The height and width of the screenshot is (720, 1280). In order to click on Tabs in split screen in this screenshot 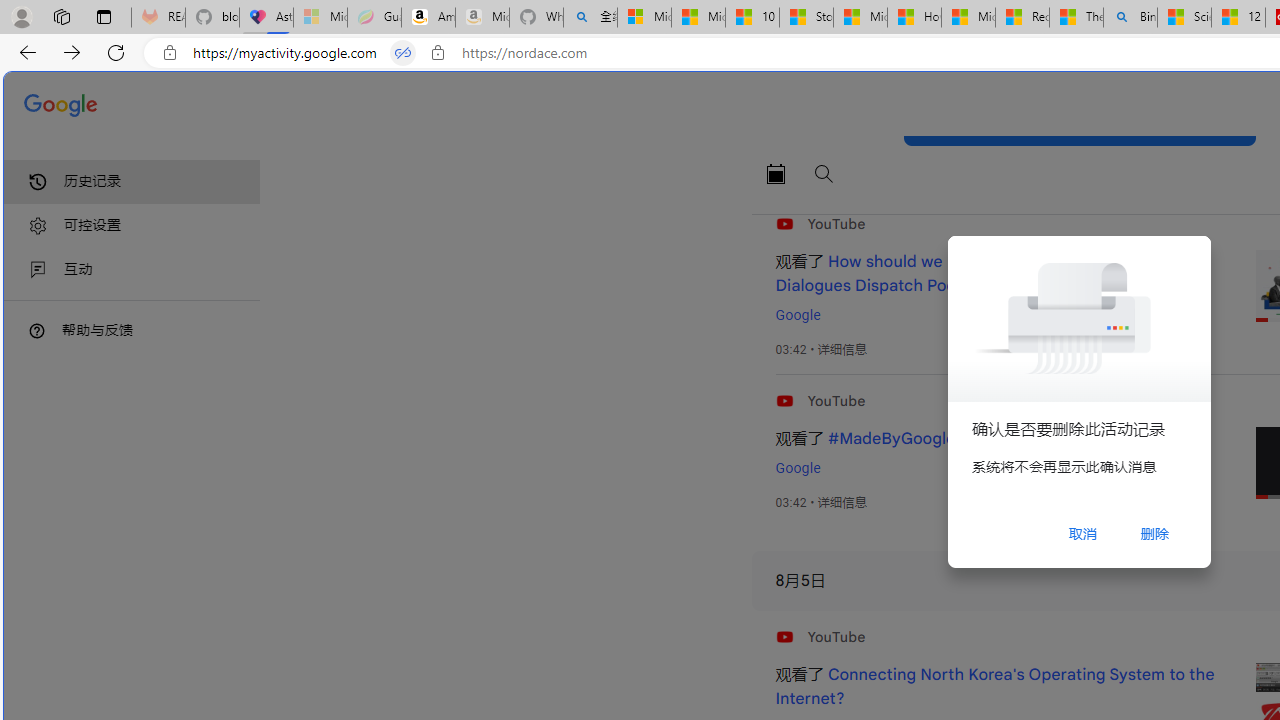, I will do `click(403, 53)`.